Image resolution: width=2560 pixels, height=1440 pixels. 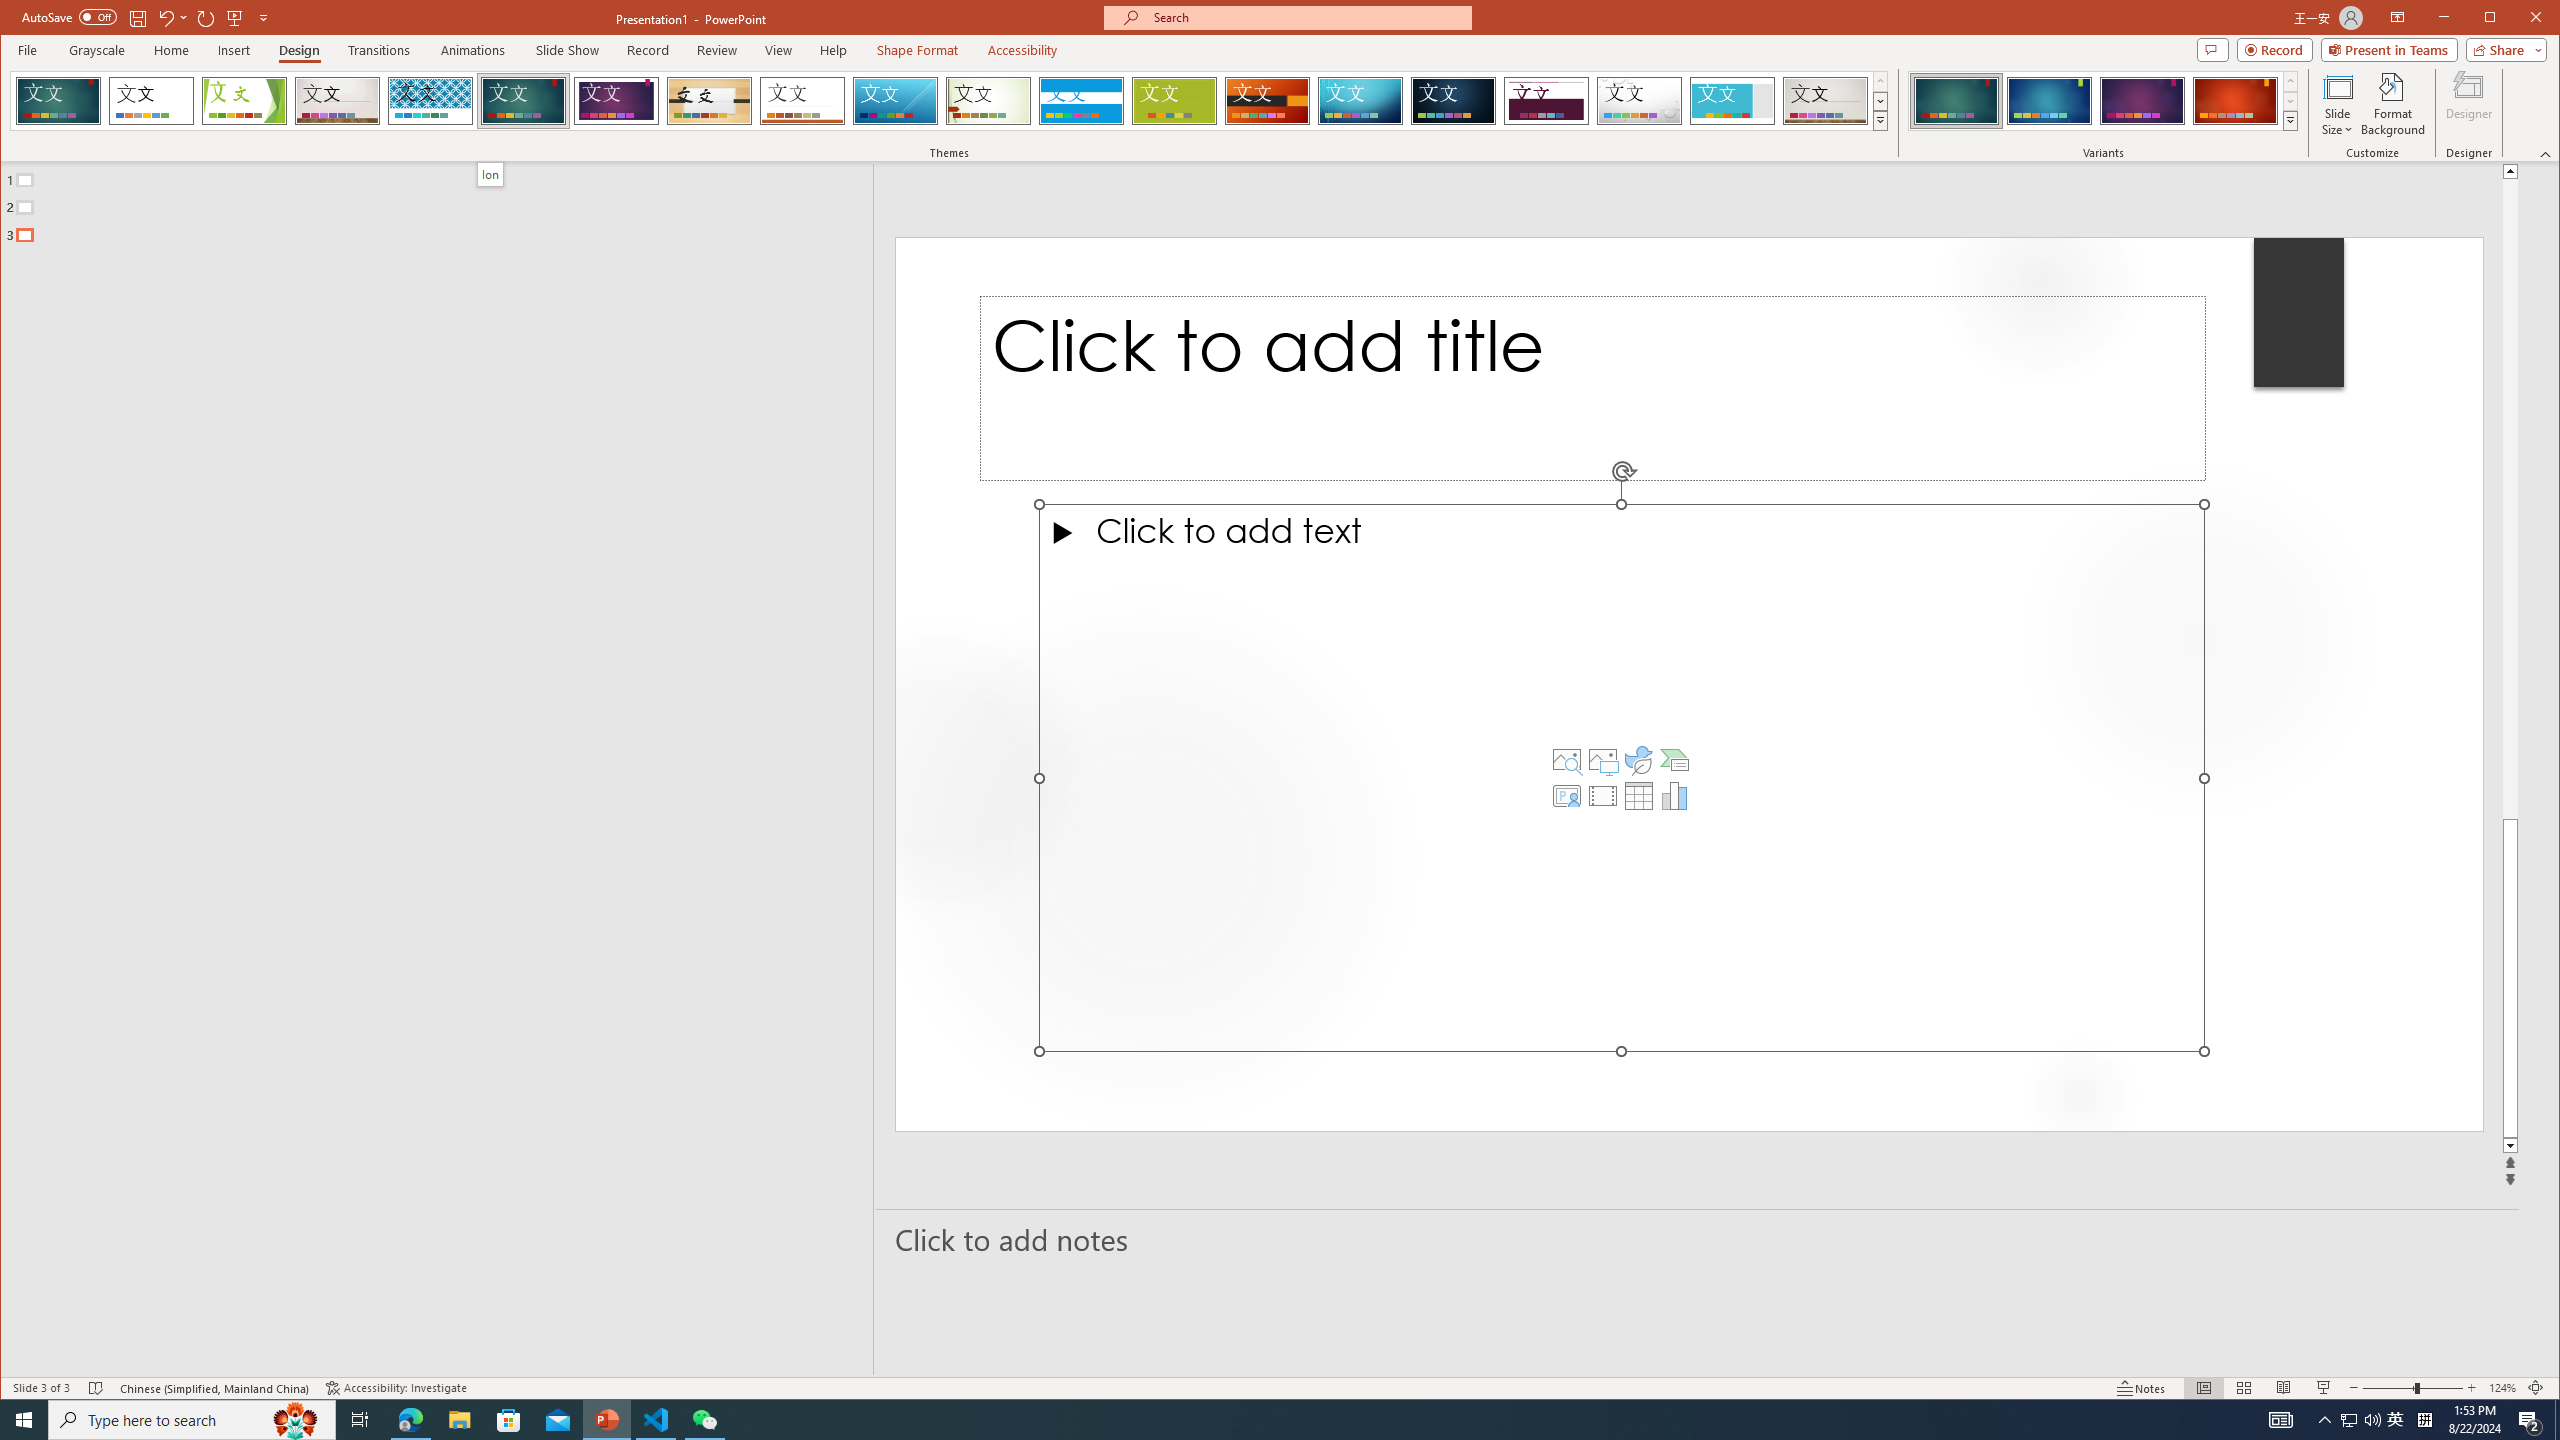 I want to click on Dividend, so click(x=1546, y=101).